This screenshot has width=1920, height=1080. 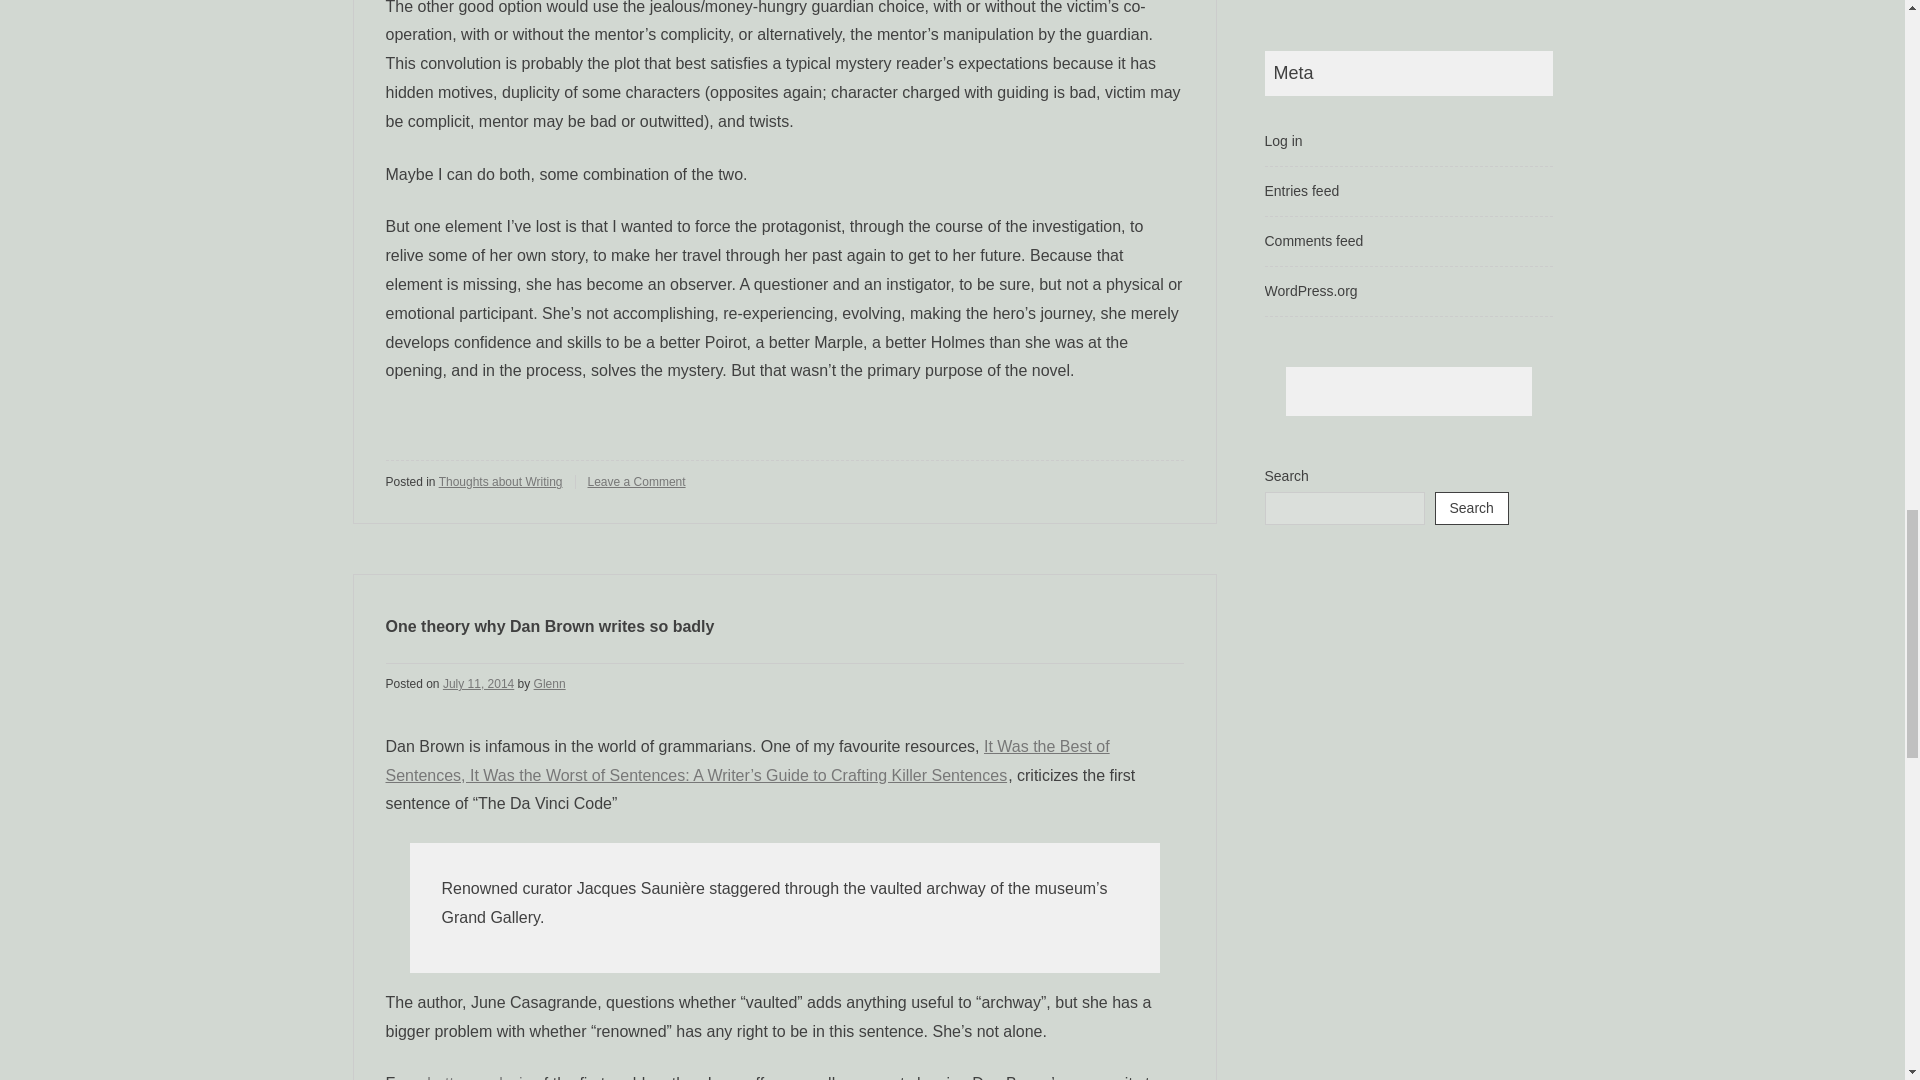 What do you see at coordinates (478, 684) in the screenshot?
I see `July 11, 2014` at bounding box center [478, 684].